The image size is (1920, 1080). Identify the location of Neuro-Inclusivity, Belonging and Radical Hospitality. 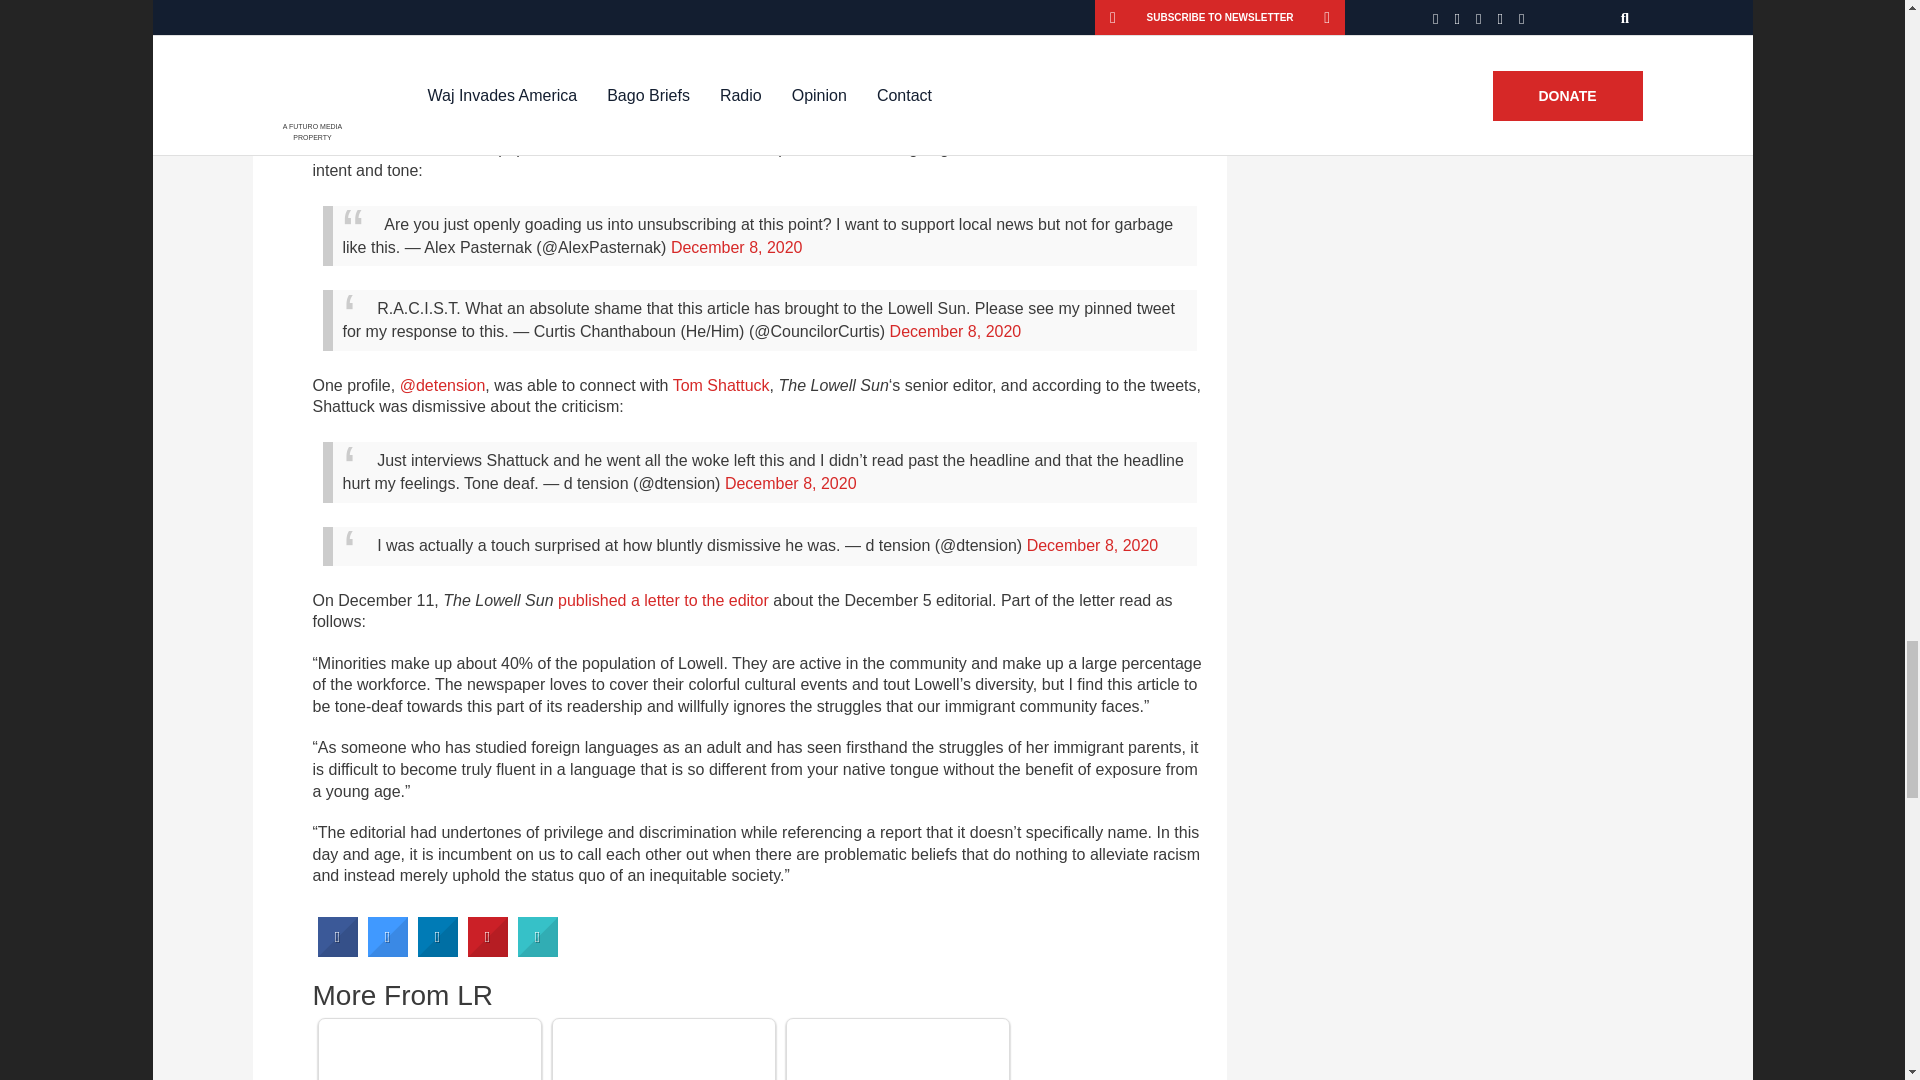
(896, 1052).